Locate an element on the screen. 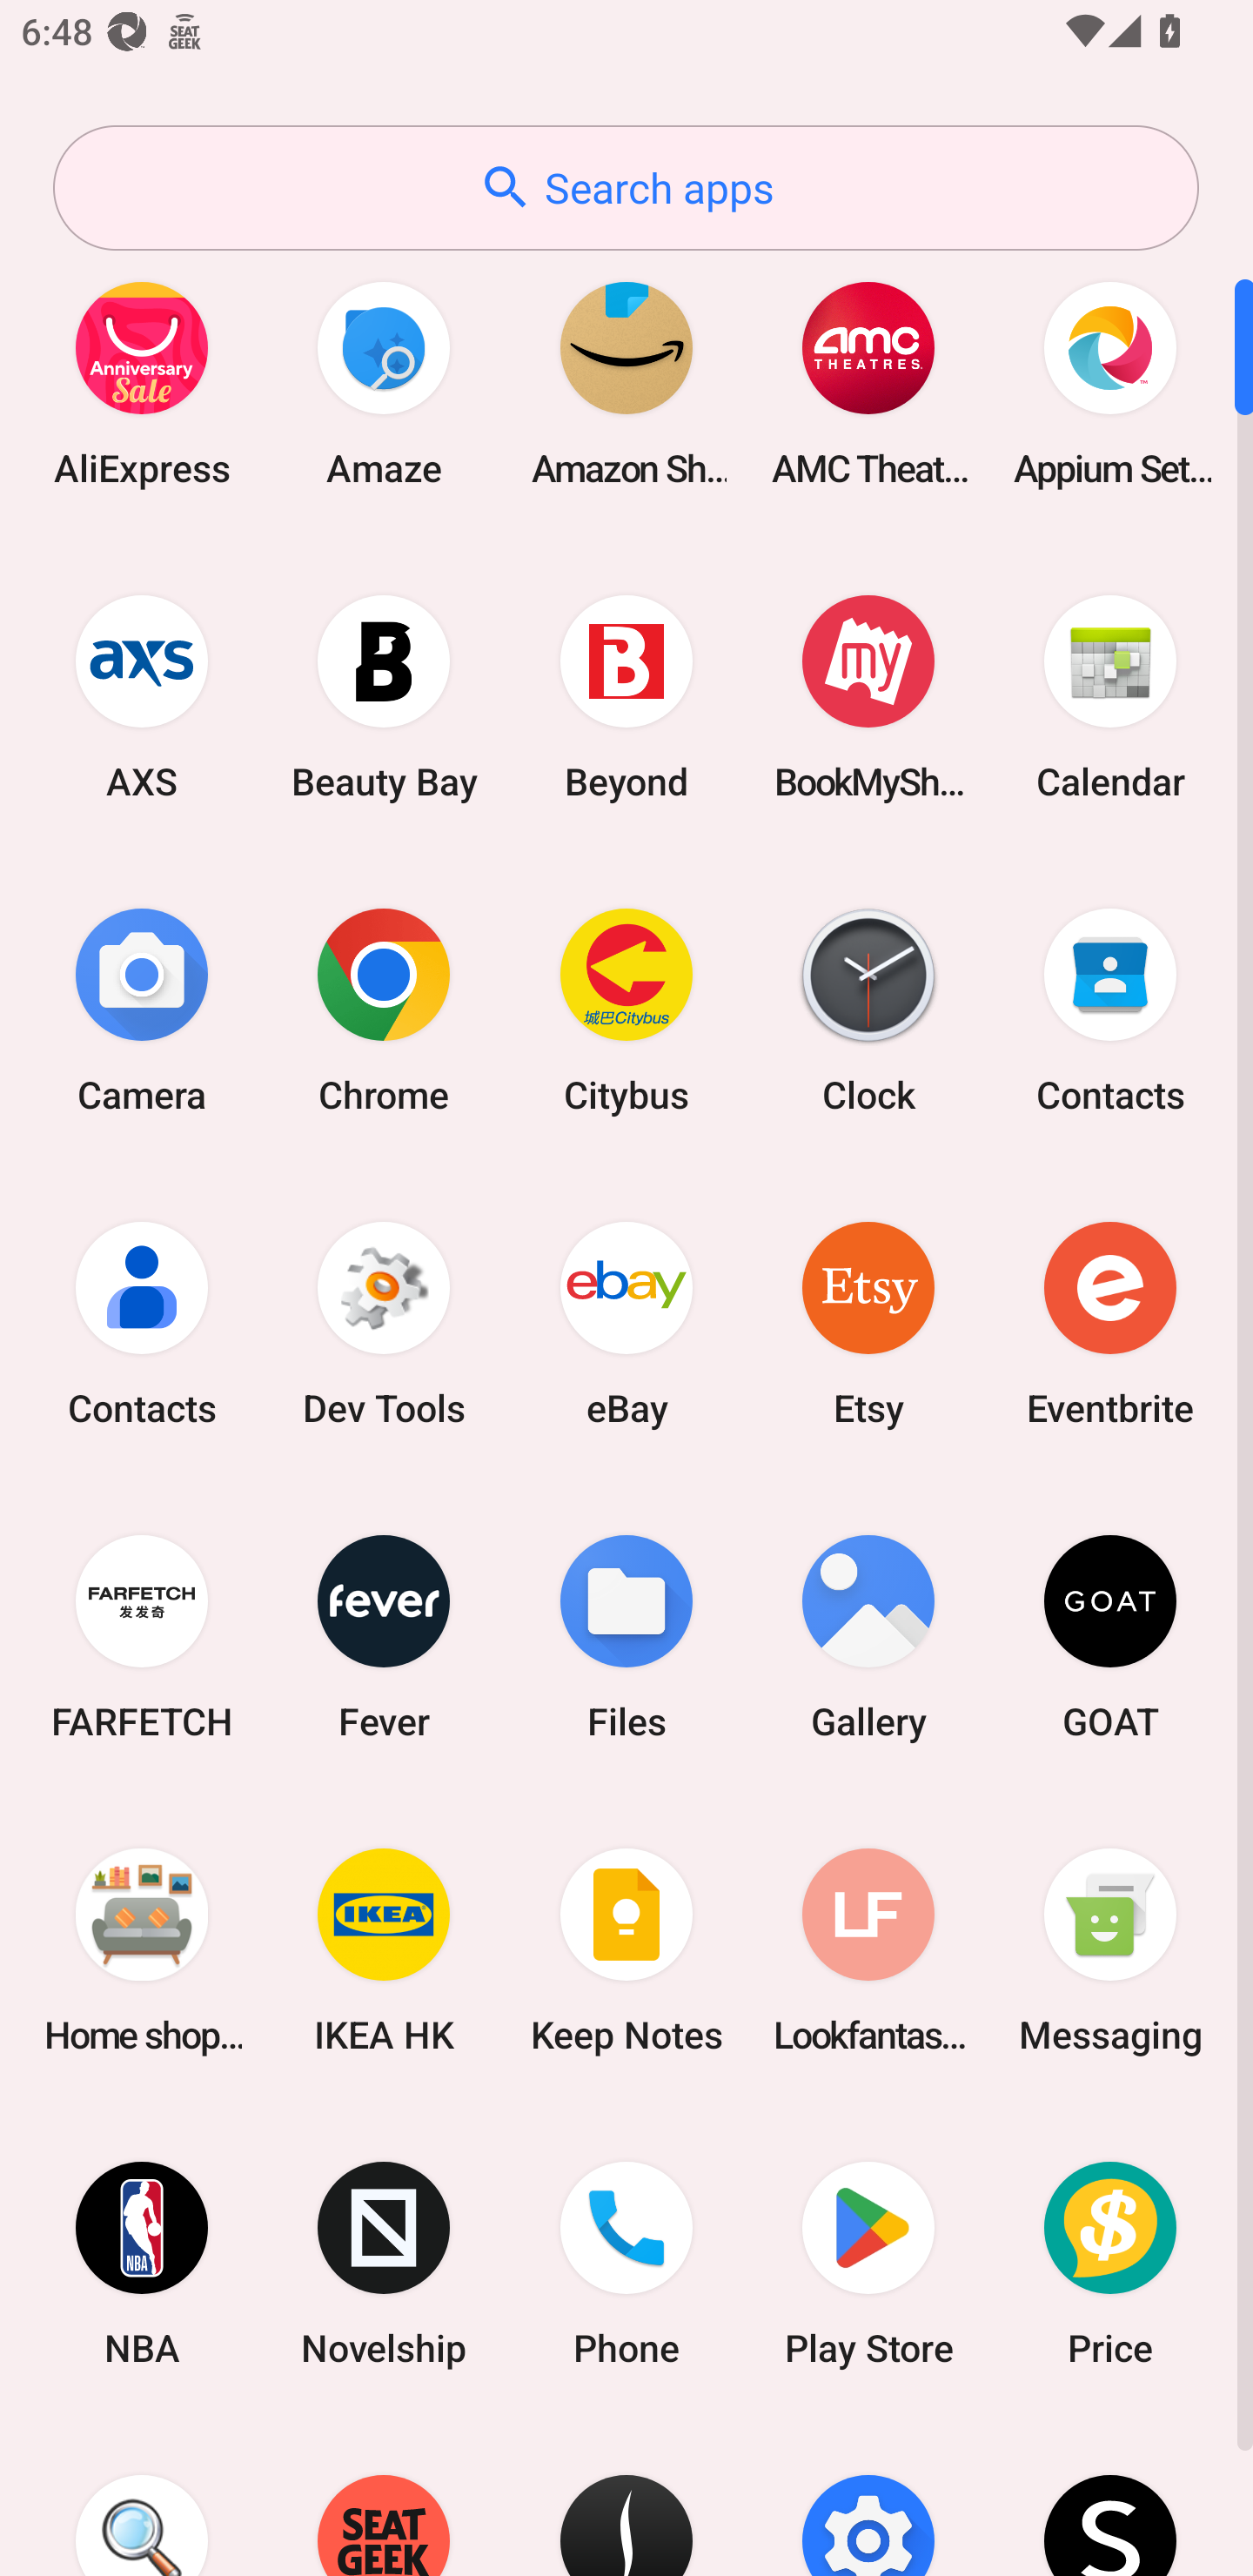 The image size is (1253, 2576). Price is located at coordinates (1110, 2264).